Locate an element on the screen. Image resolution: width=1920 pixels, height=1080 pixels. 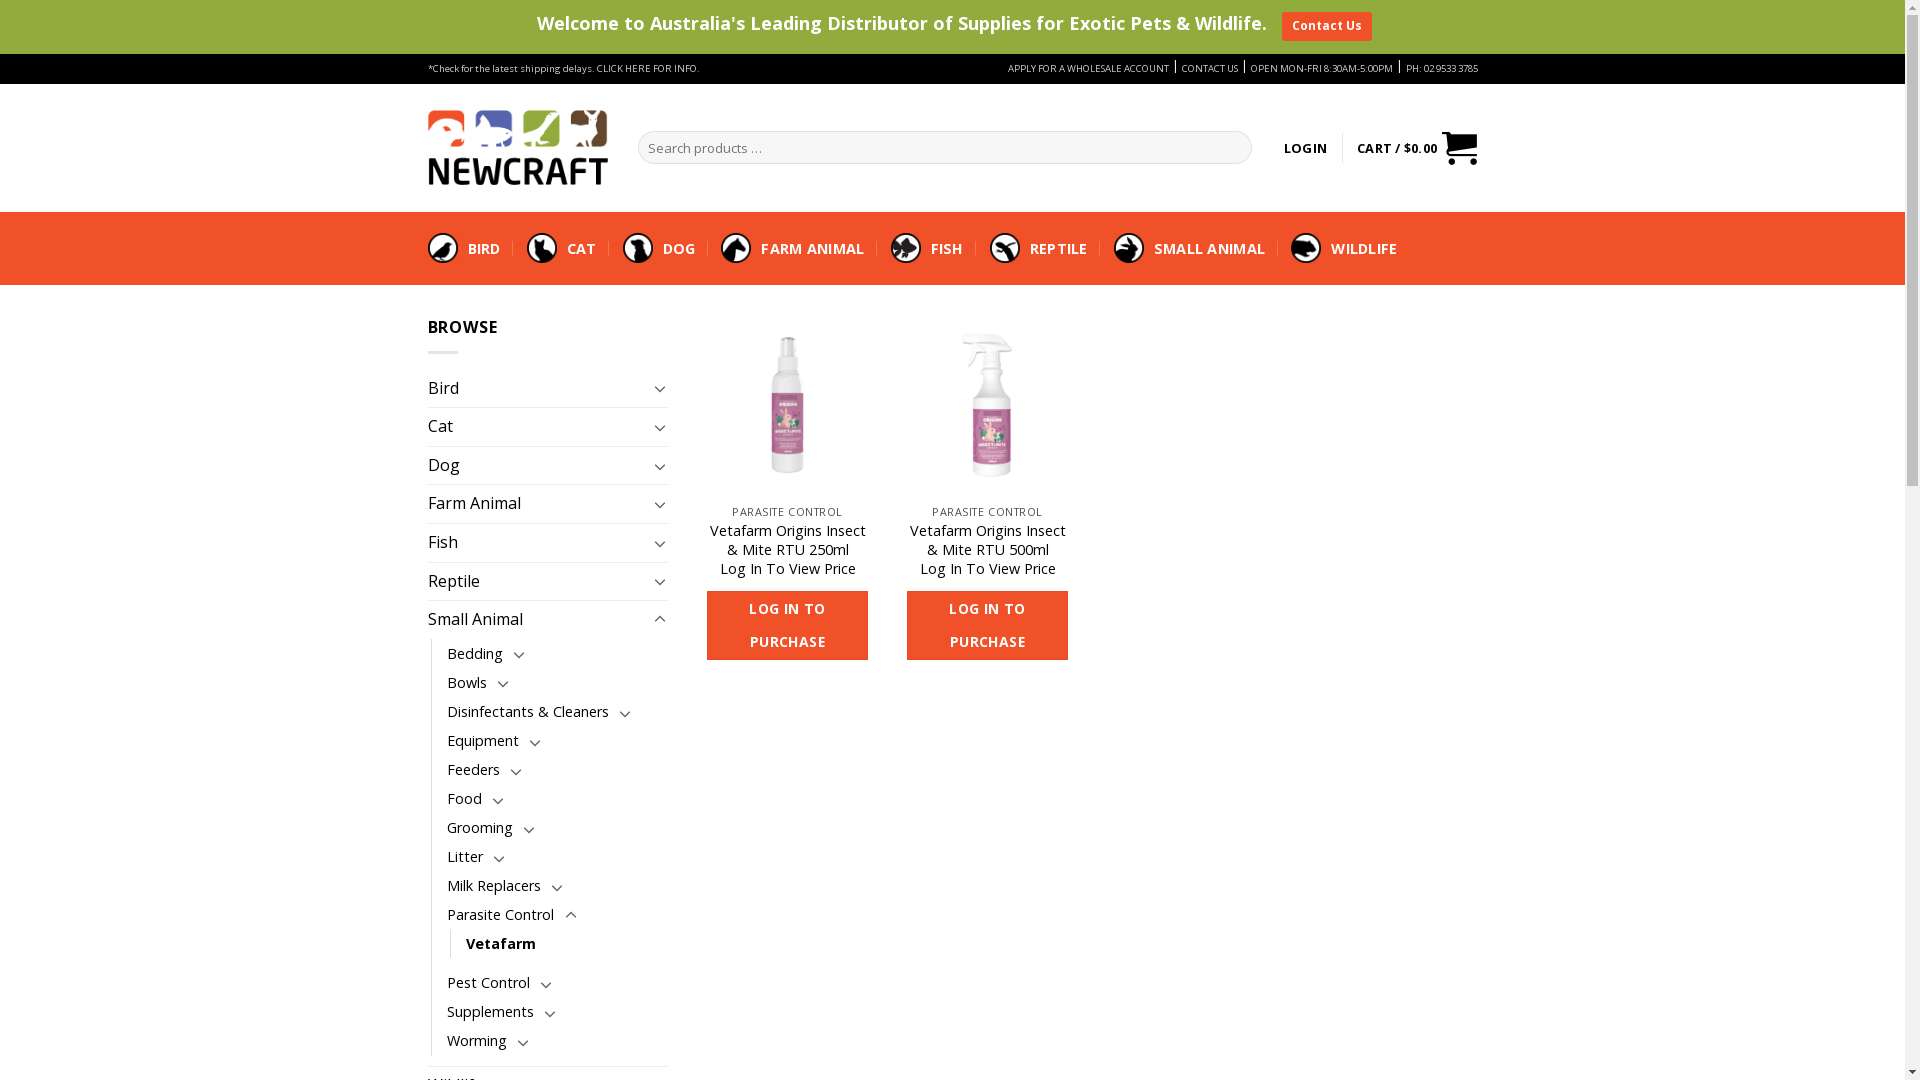
Small Animal is located at coordinates (538, 620).